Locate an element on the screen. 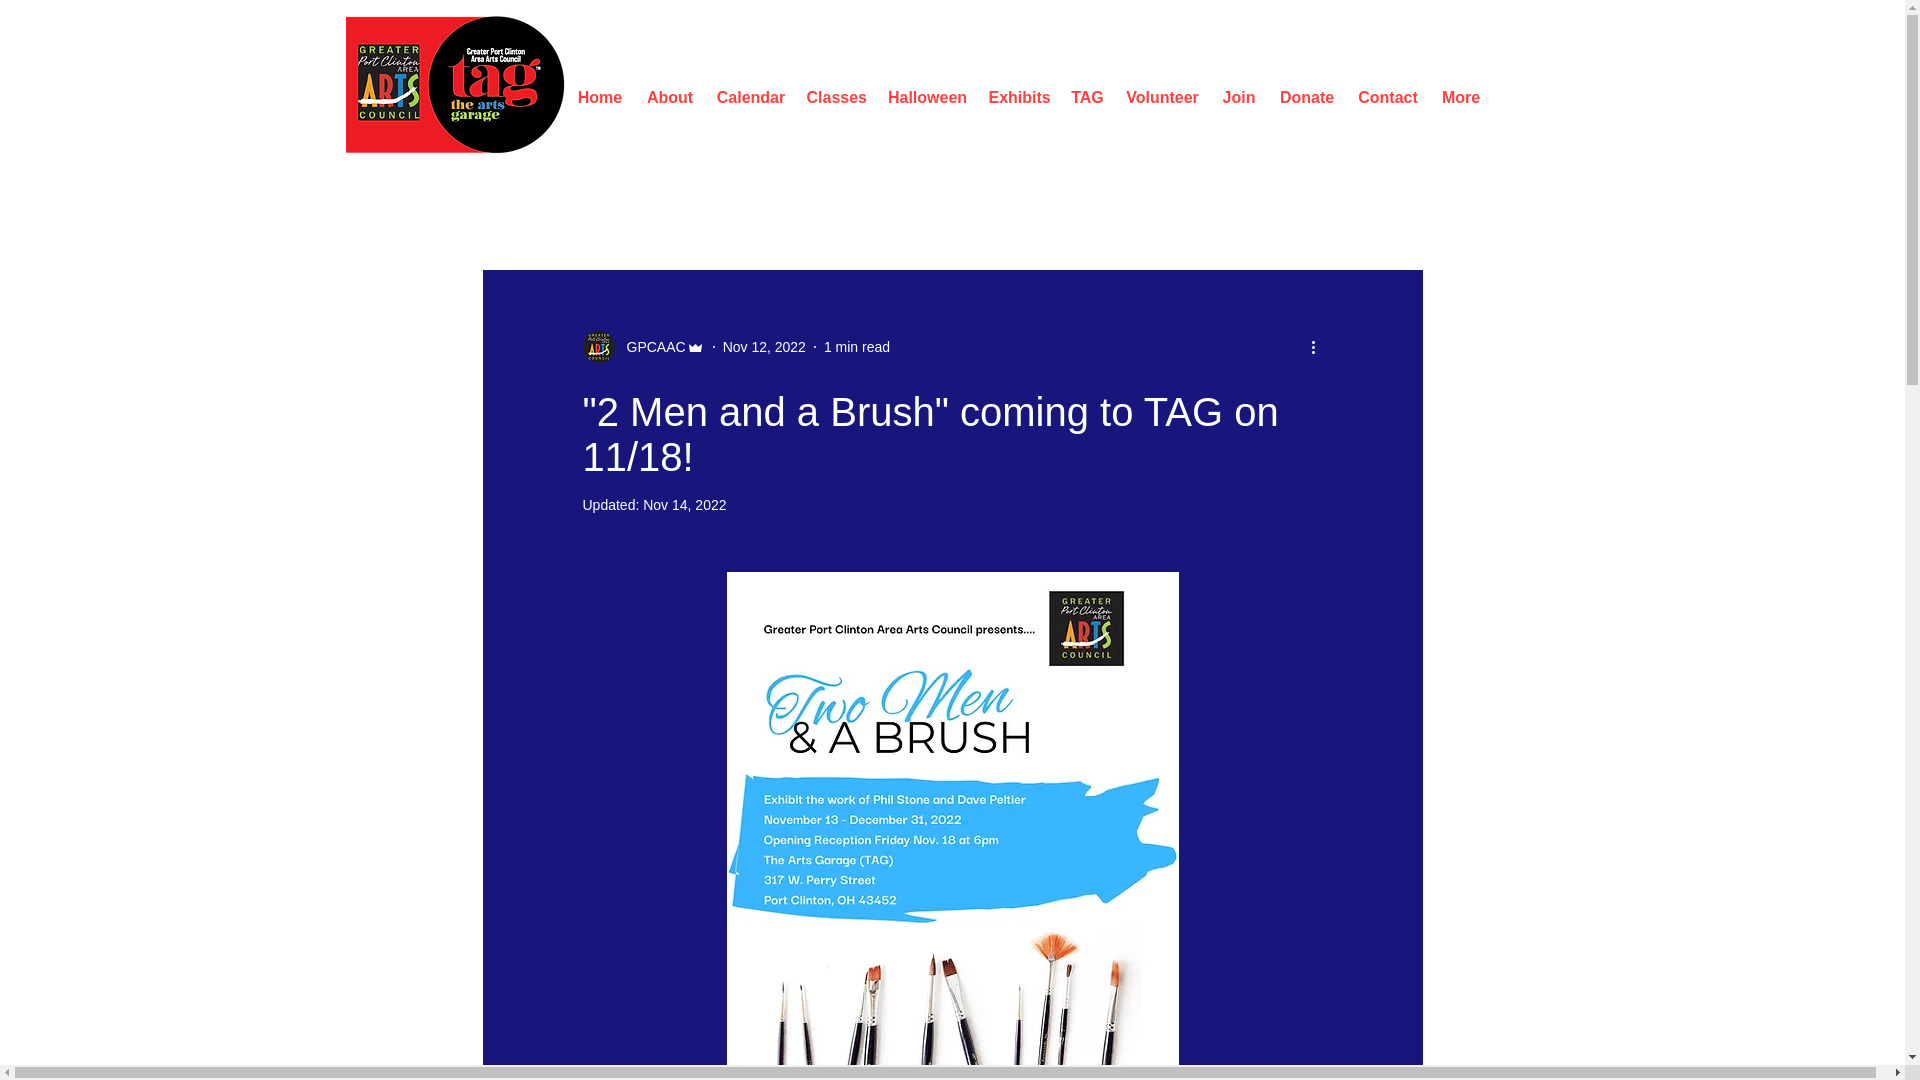 The height and width of the screenshot is (1080, 1920). About is located at coordinates (668, 96).